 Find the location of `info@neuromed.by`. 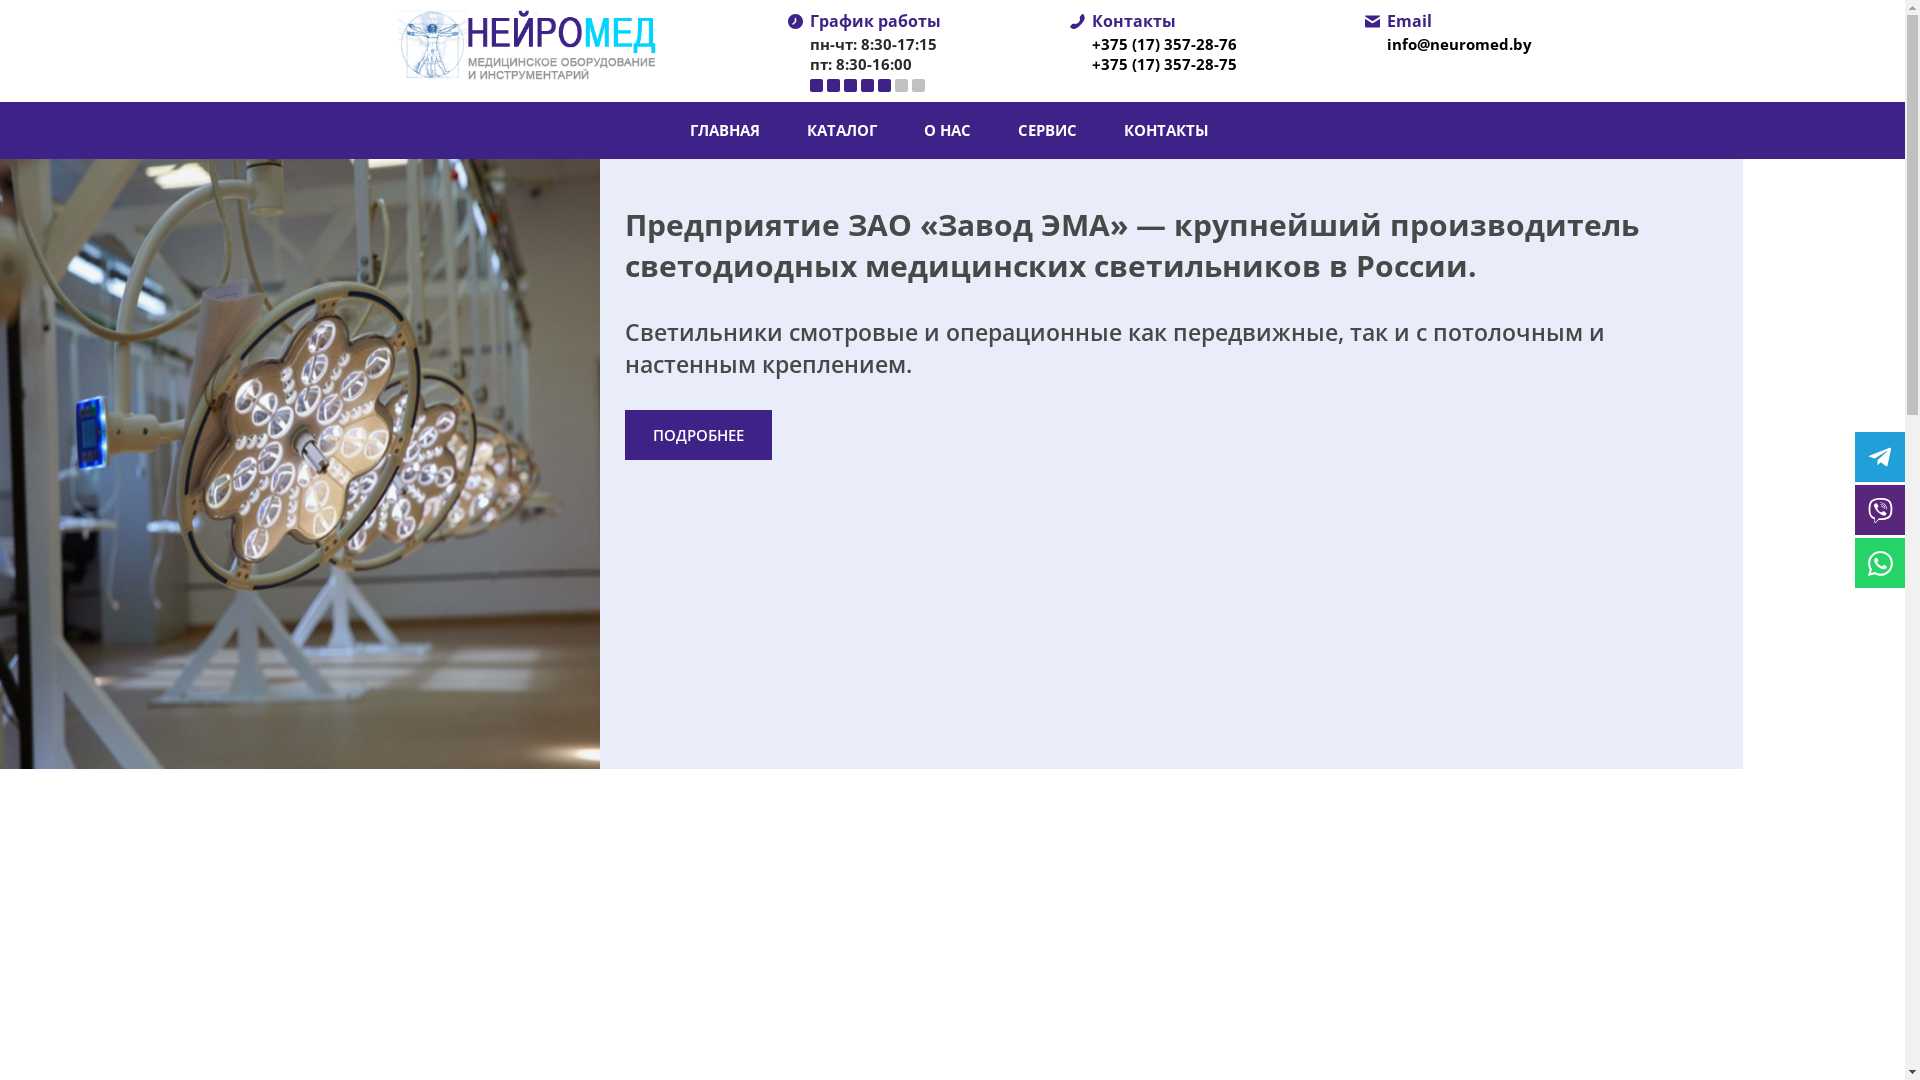

info@neuromed.by is located at coordinates (1460, 44).